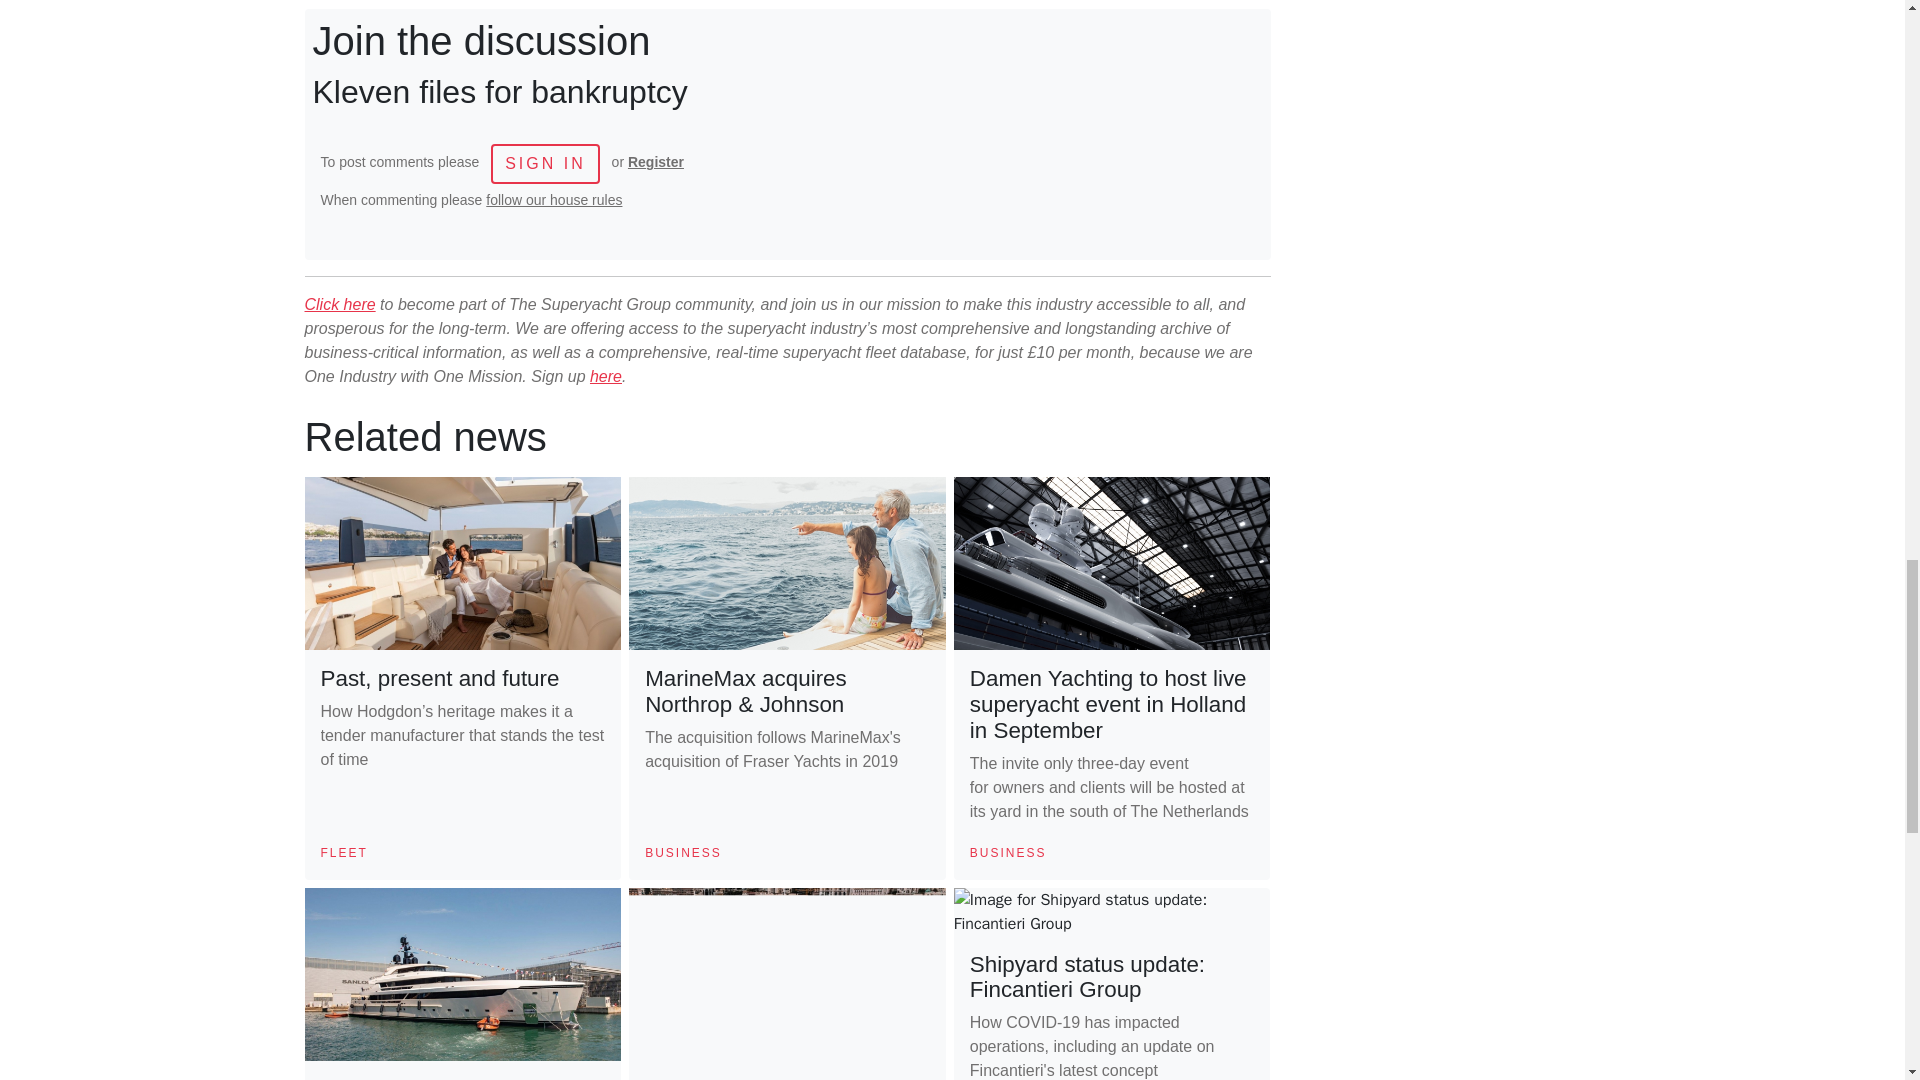 The height and width of the screenshot is (1080, 1920). I want to click on Monaco Yacht Show postponed until 2021, so click(748, 1078).